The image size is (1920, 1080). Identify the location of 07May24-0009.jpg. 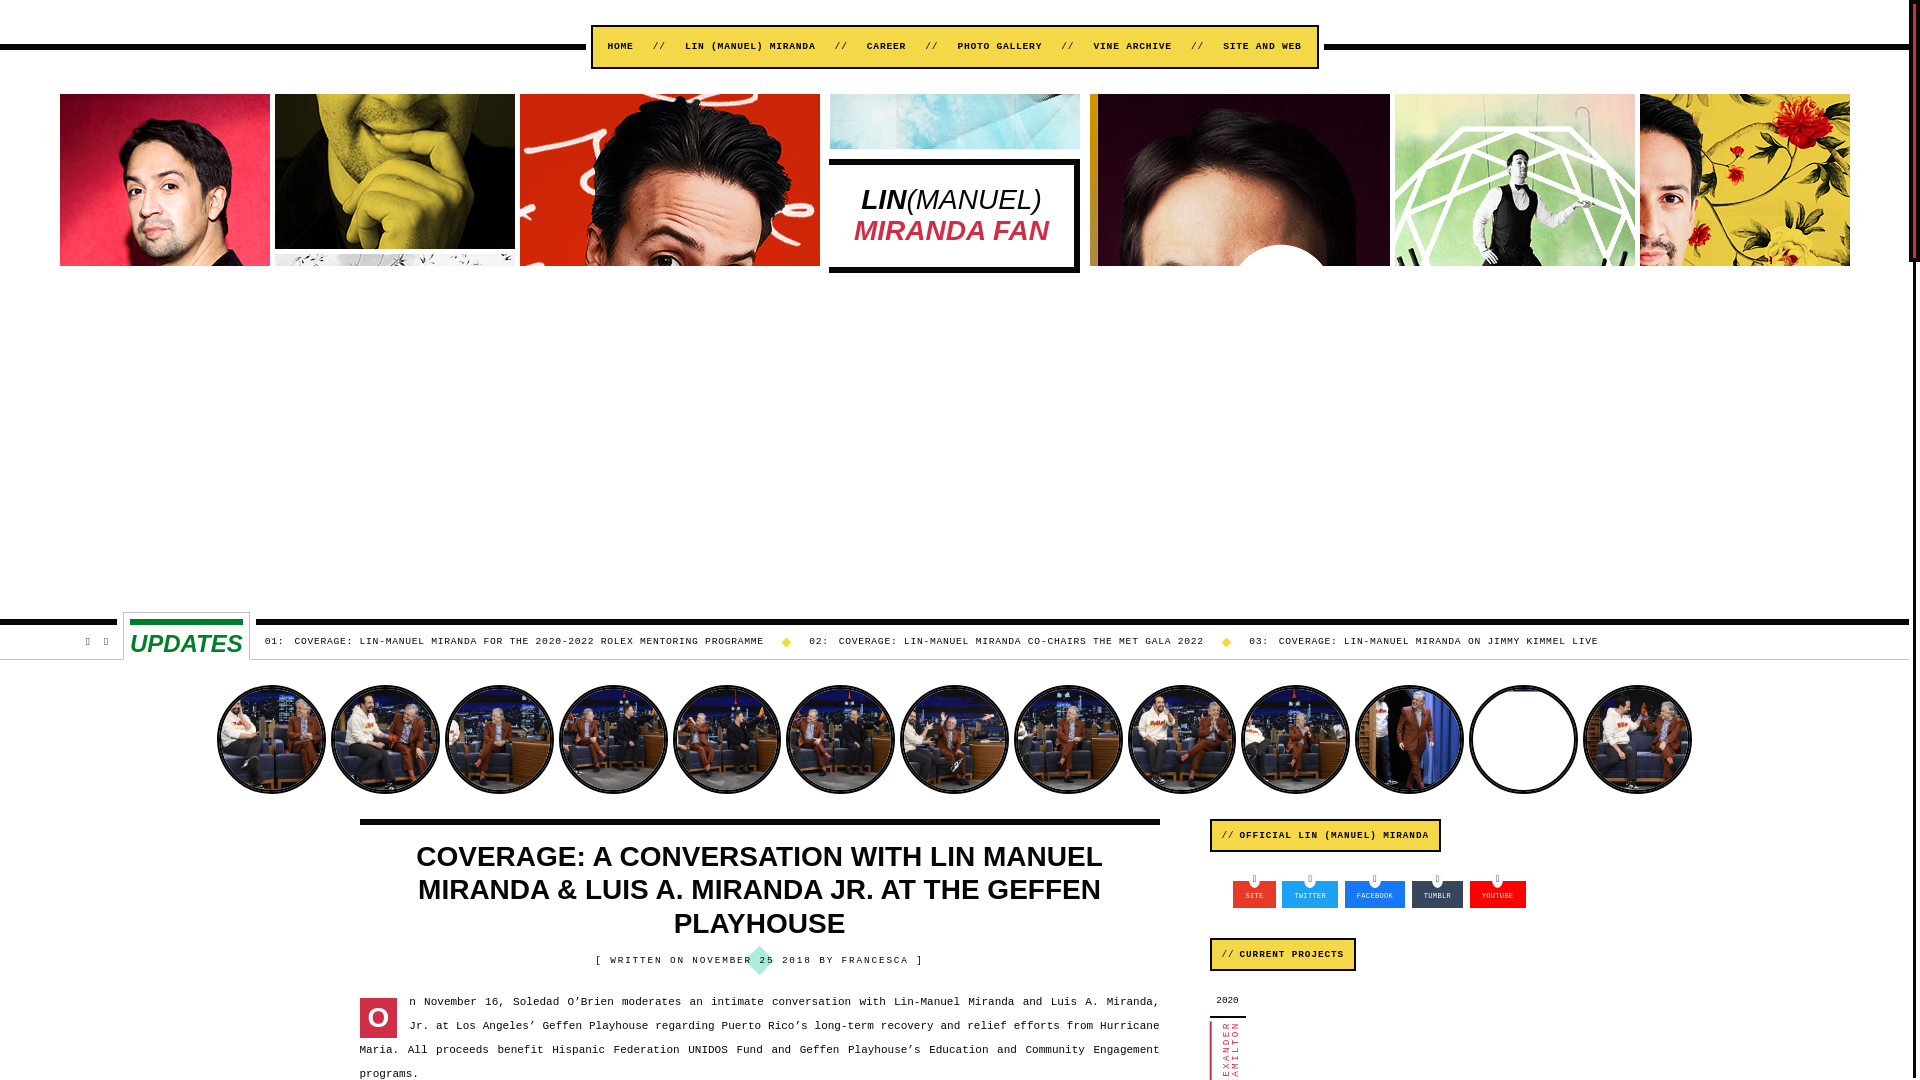
(954, 738).